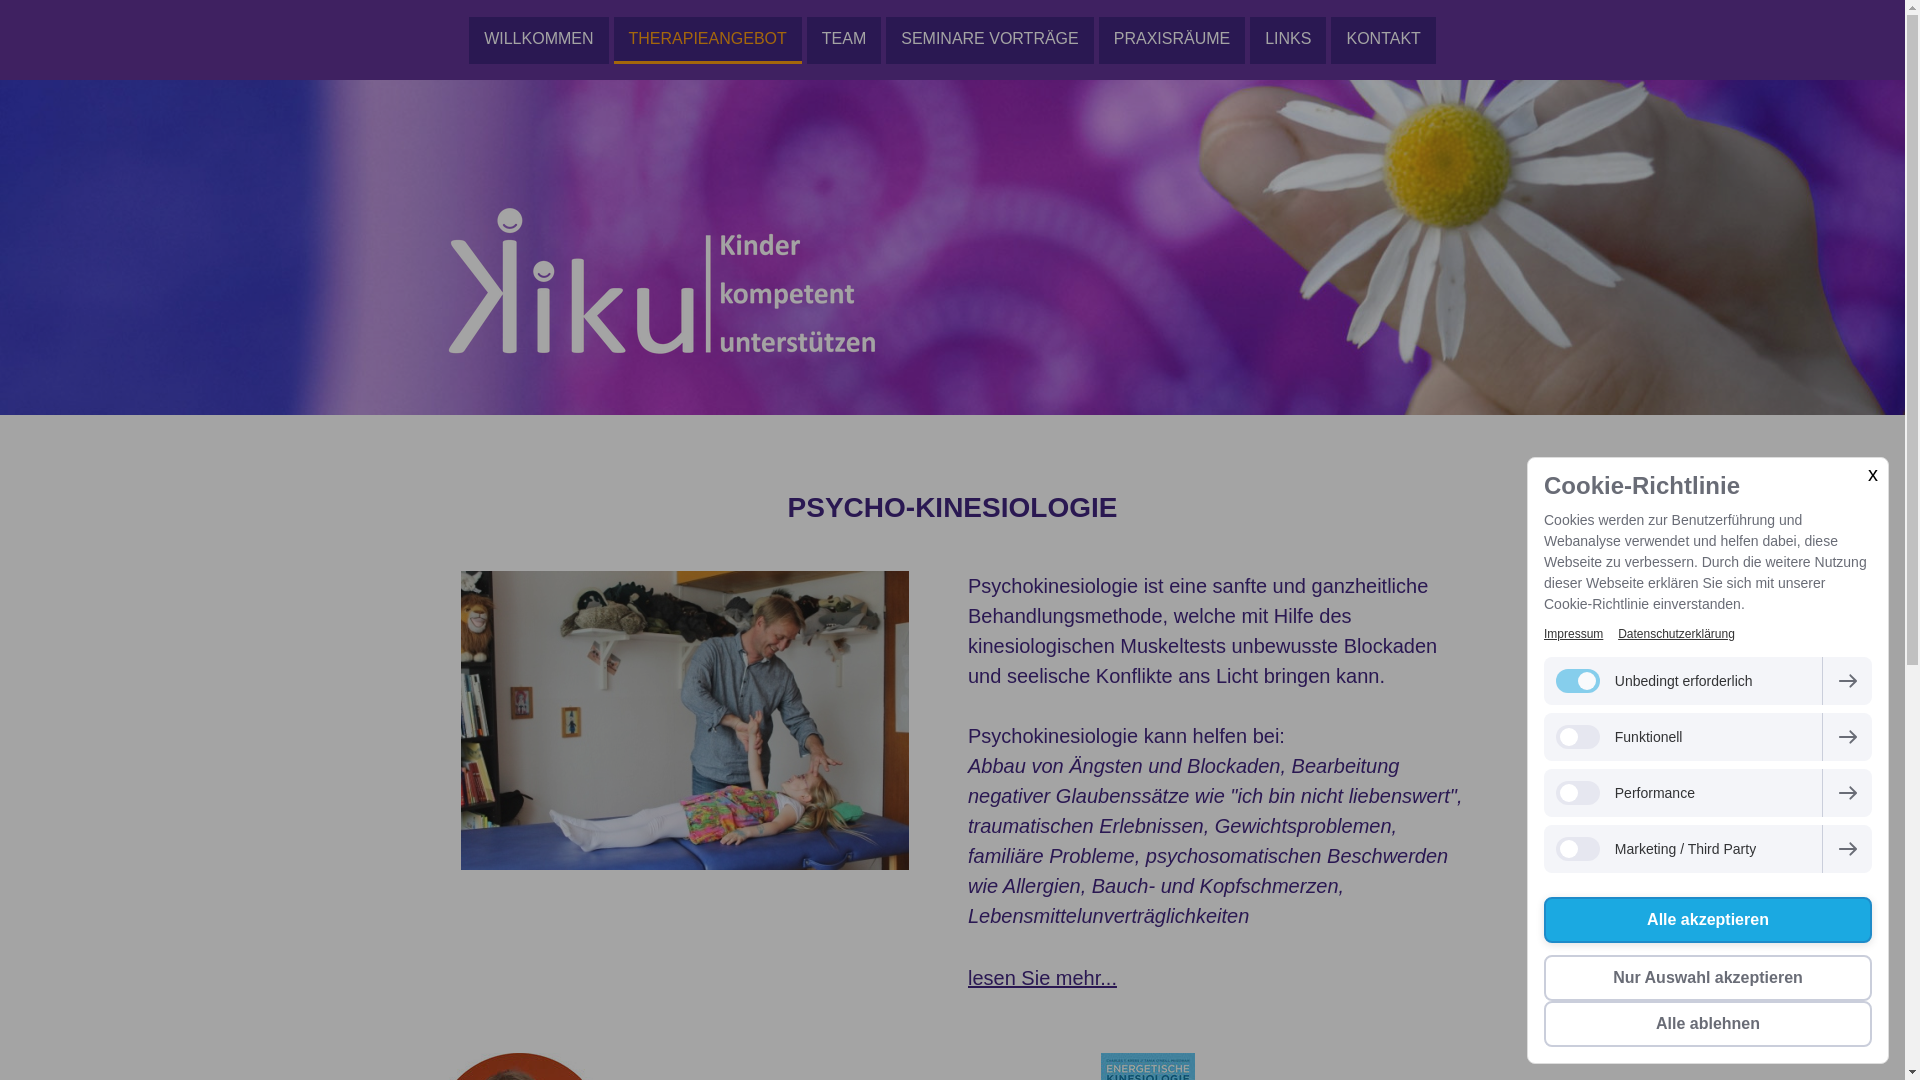 This screenshot has width=1920, height=1080. I want to click on Alle ablehnen, so click(1708, 1024).